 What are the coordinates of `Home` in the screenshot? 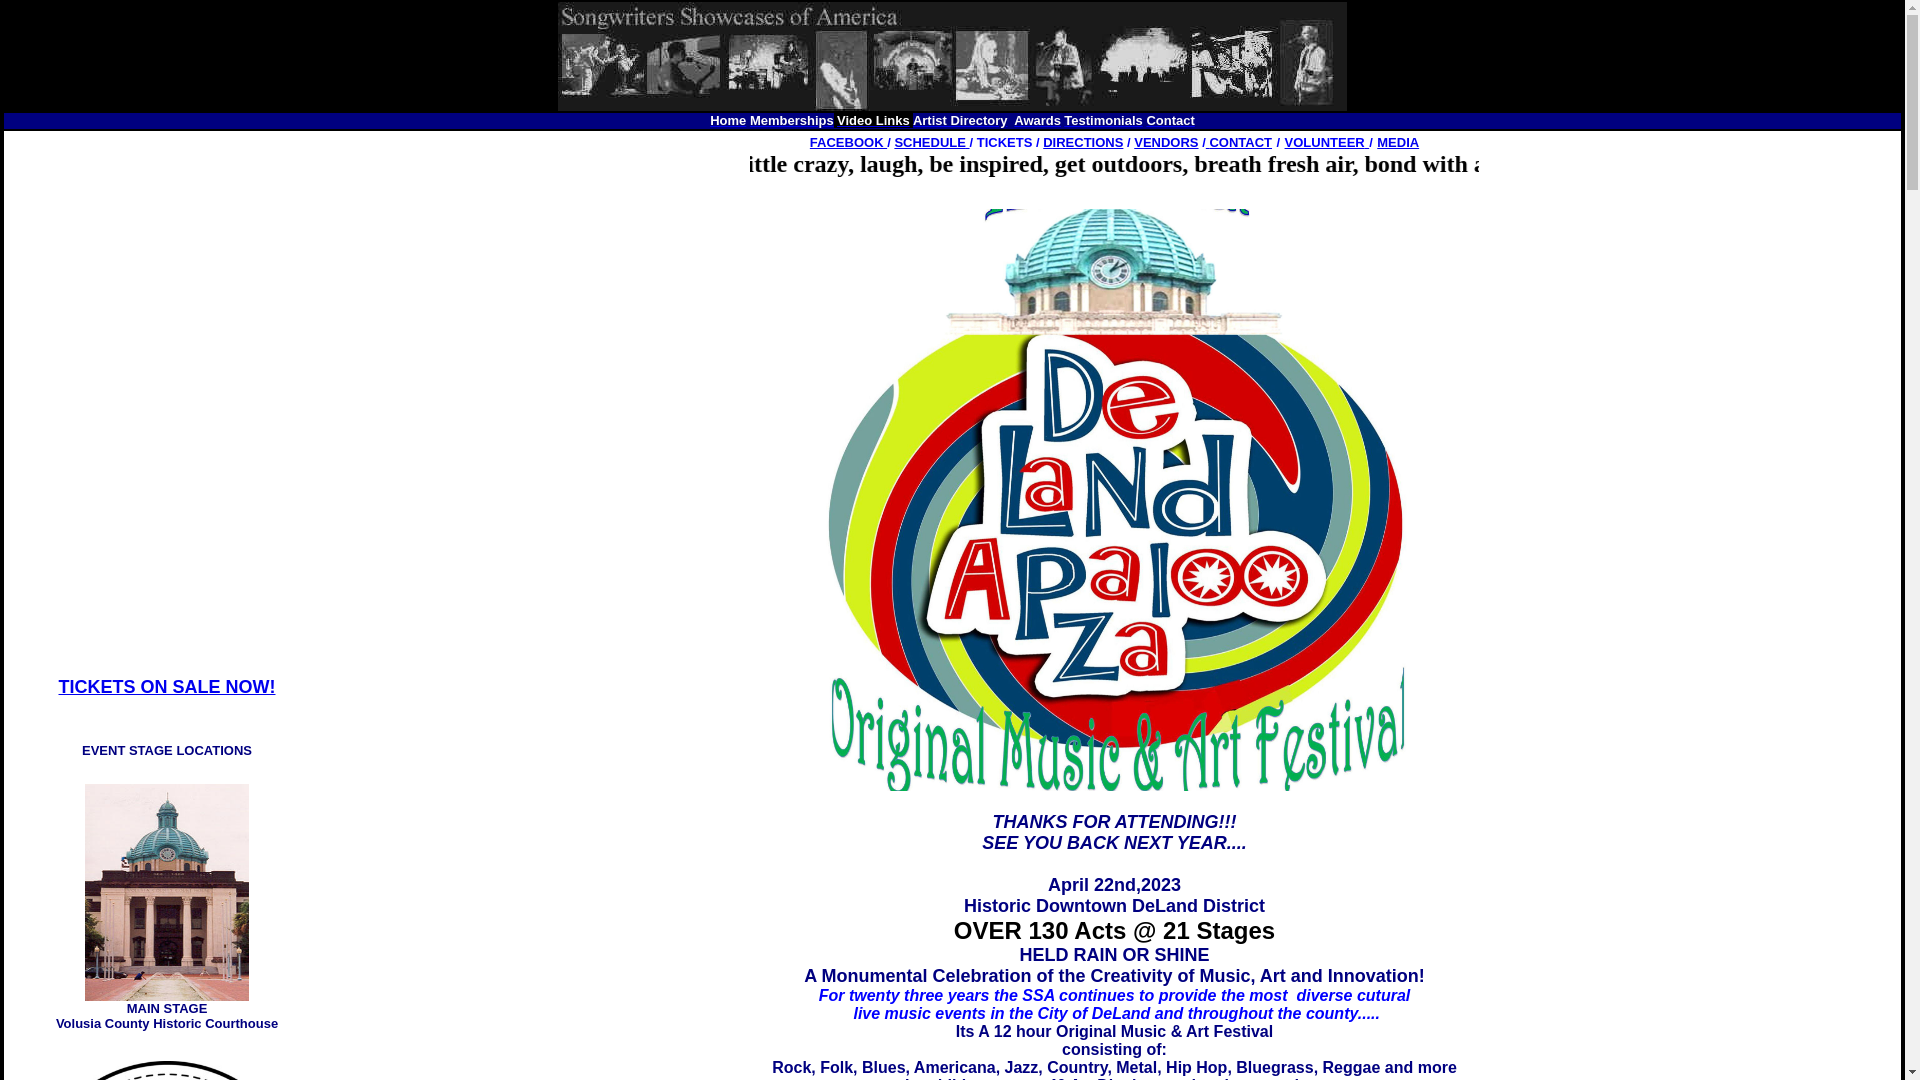 It's located at (728, 120).